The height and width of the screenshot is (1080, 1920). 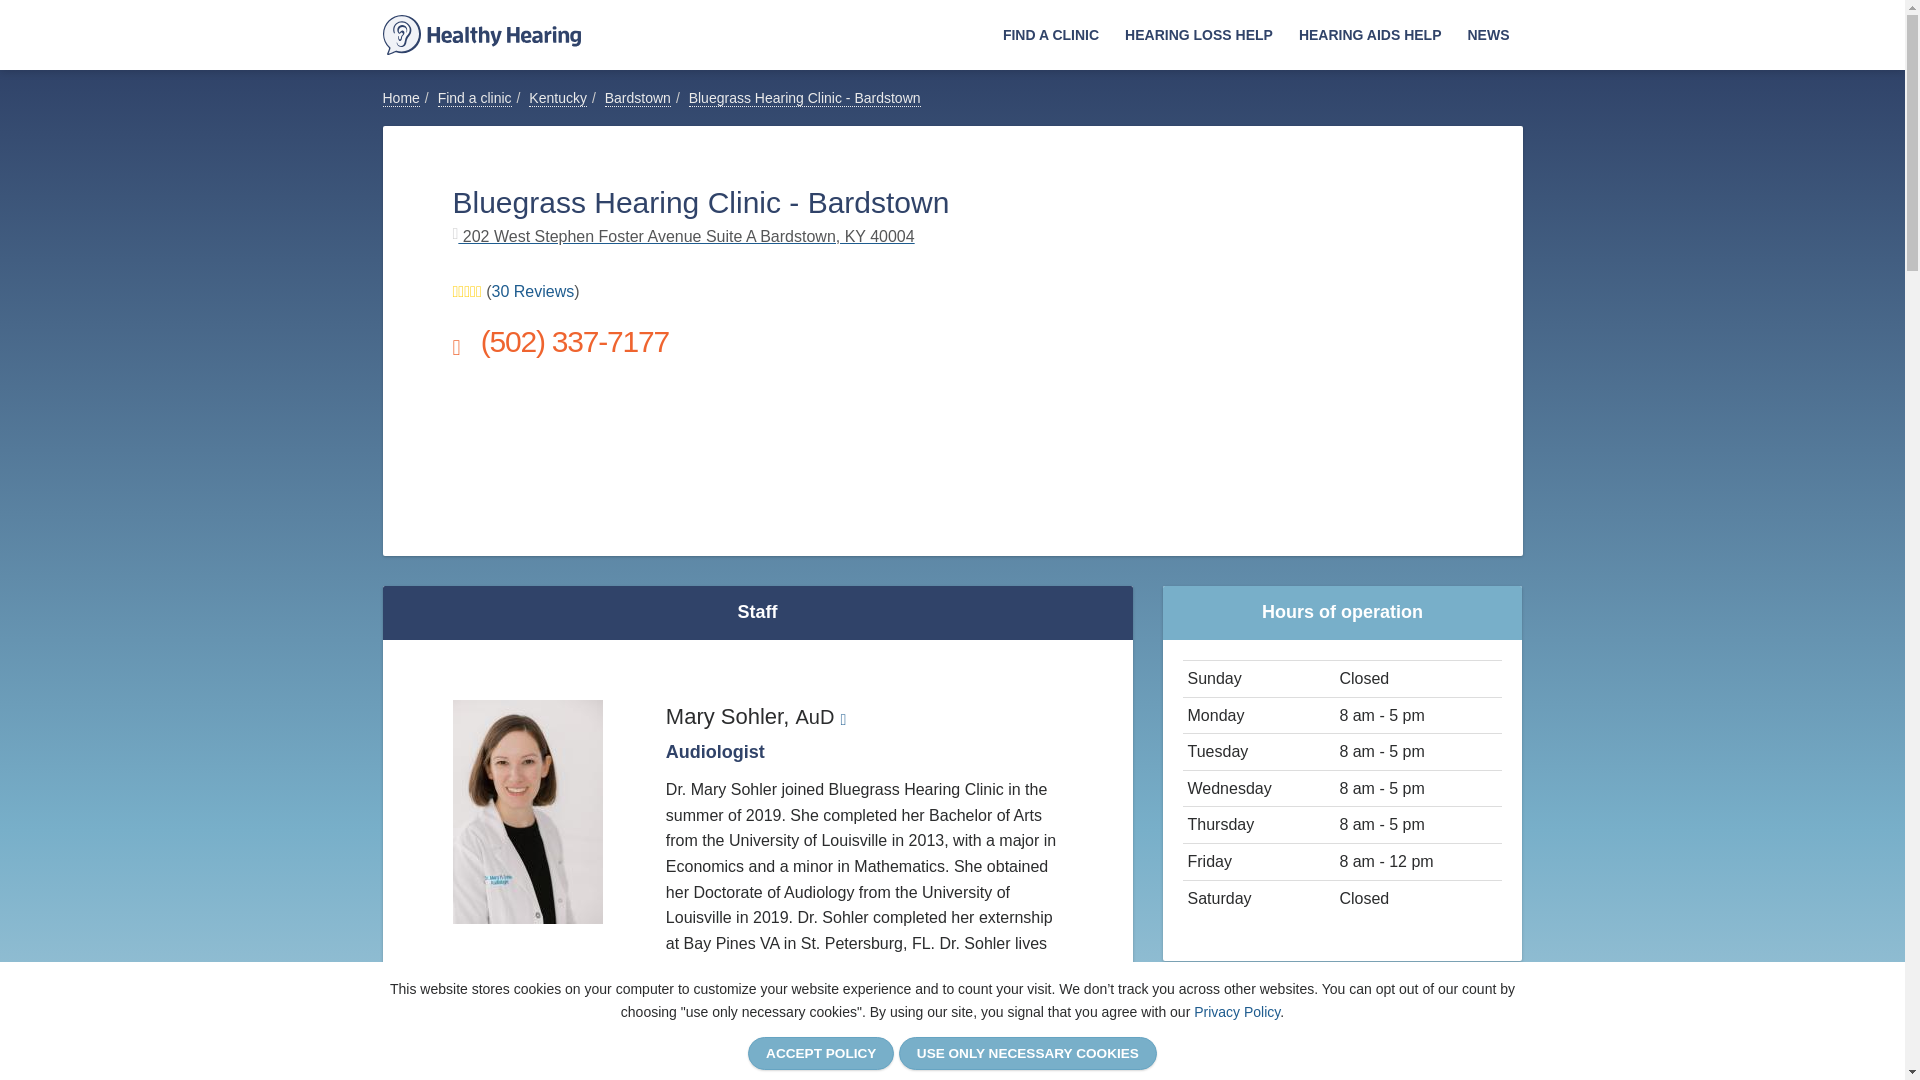 What do you see at coordinates (1370, 35) in the screenshot?
I see `HEARING AIDS HELP` at bounding box center [1370, 35].